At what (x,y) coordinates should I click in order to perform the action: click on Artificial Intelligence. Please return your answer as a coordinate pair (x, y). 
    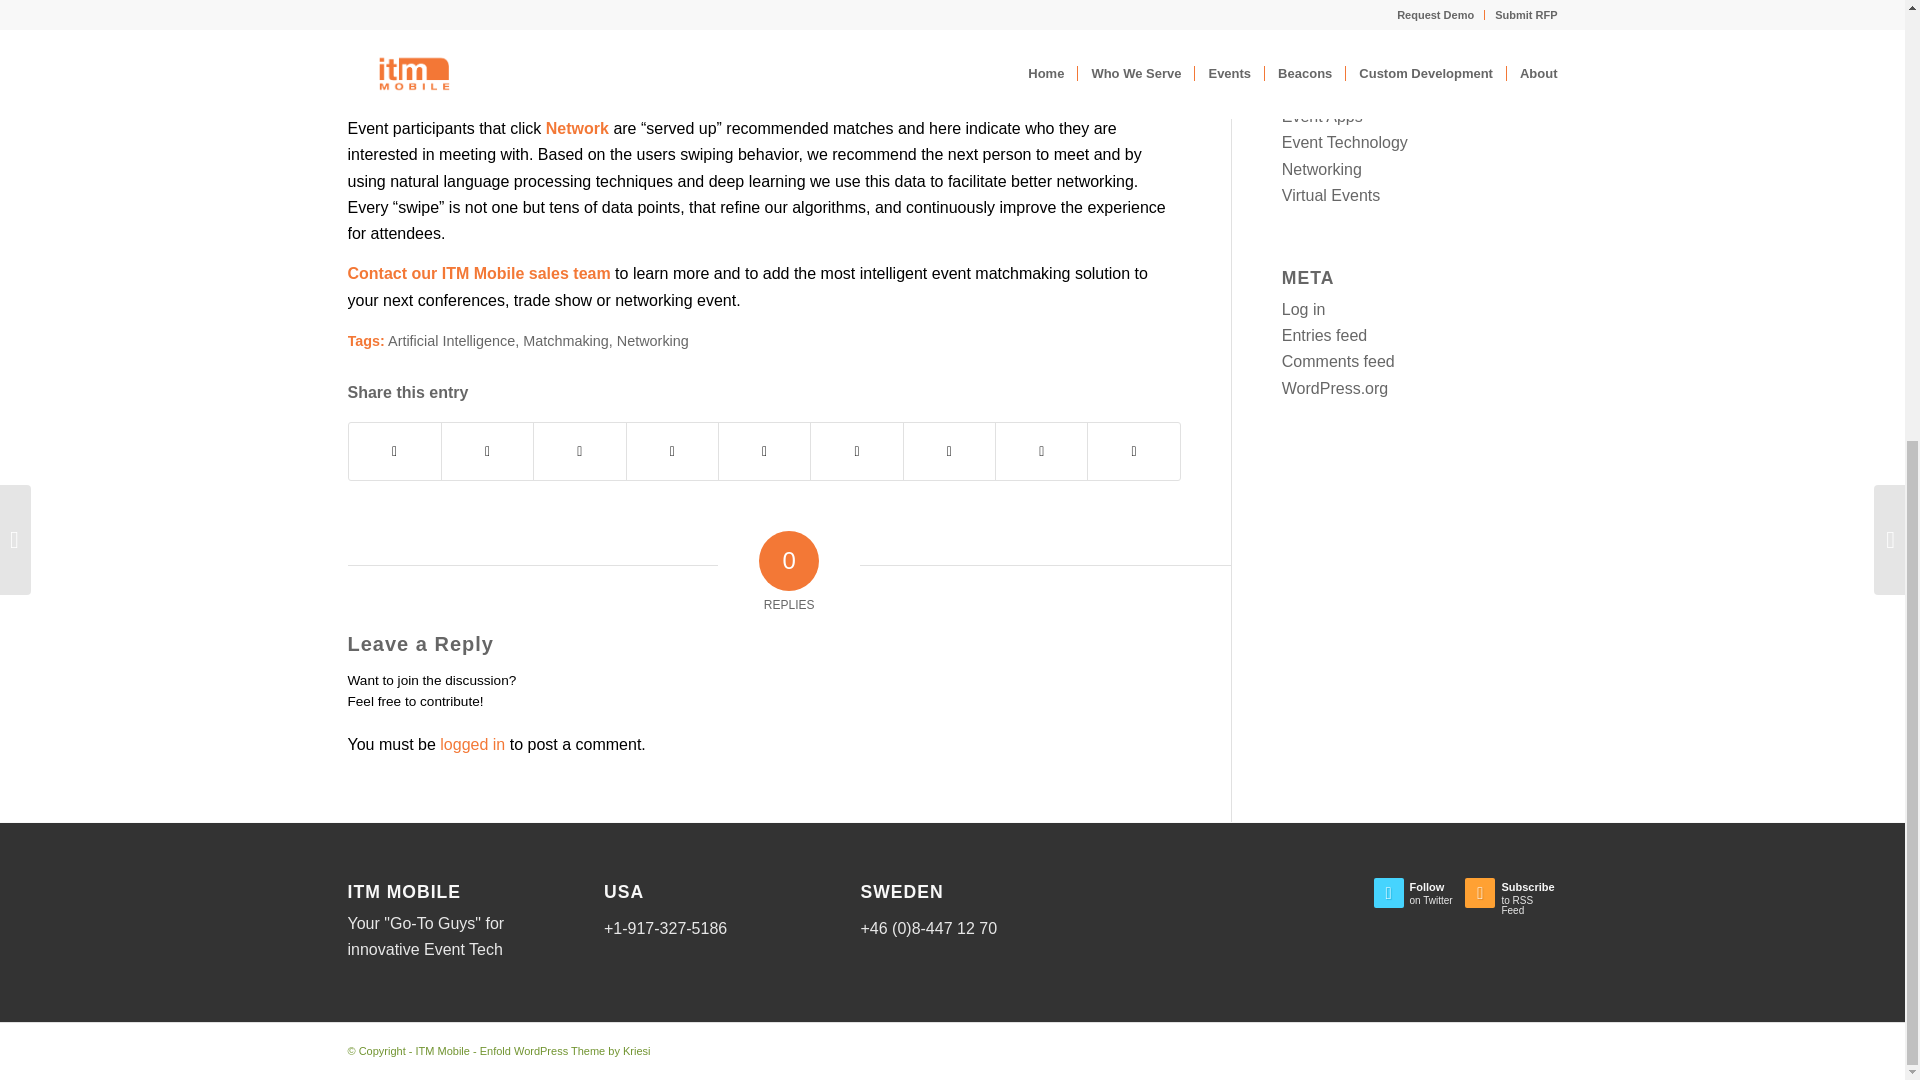
    Looking at the image, I should click on (450, 340).